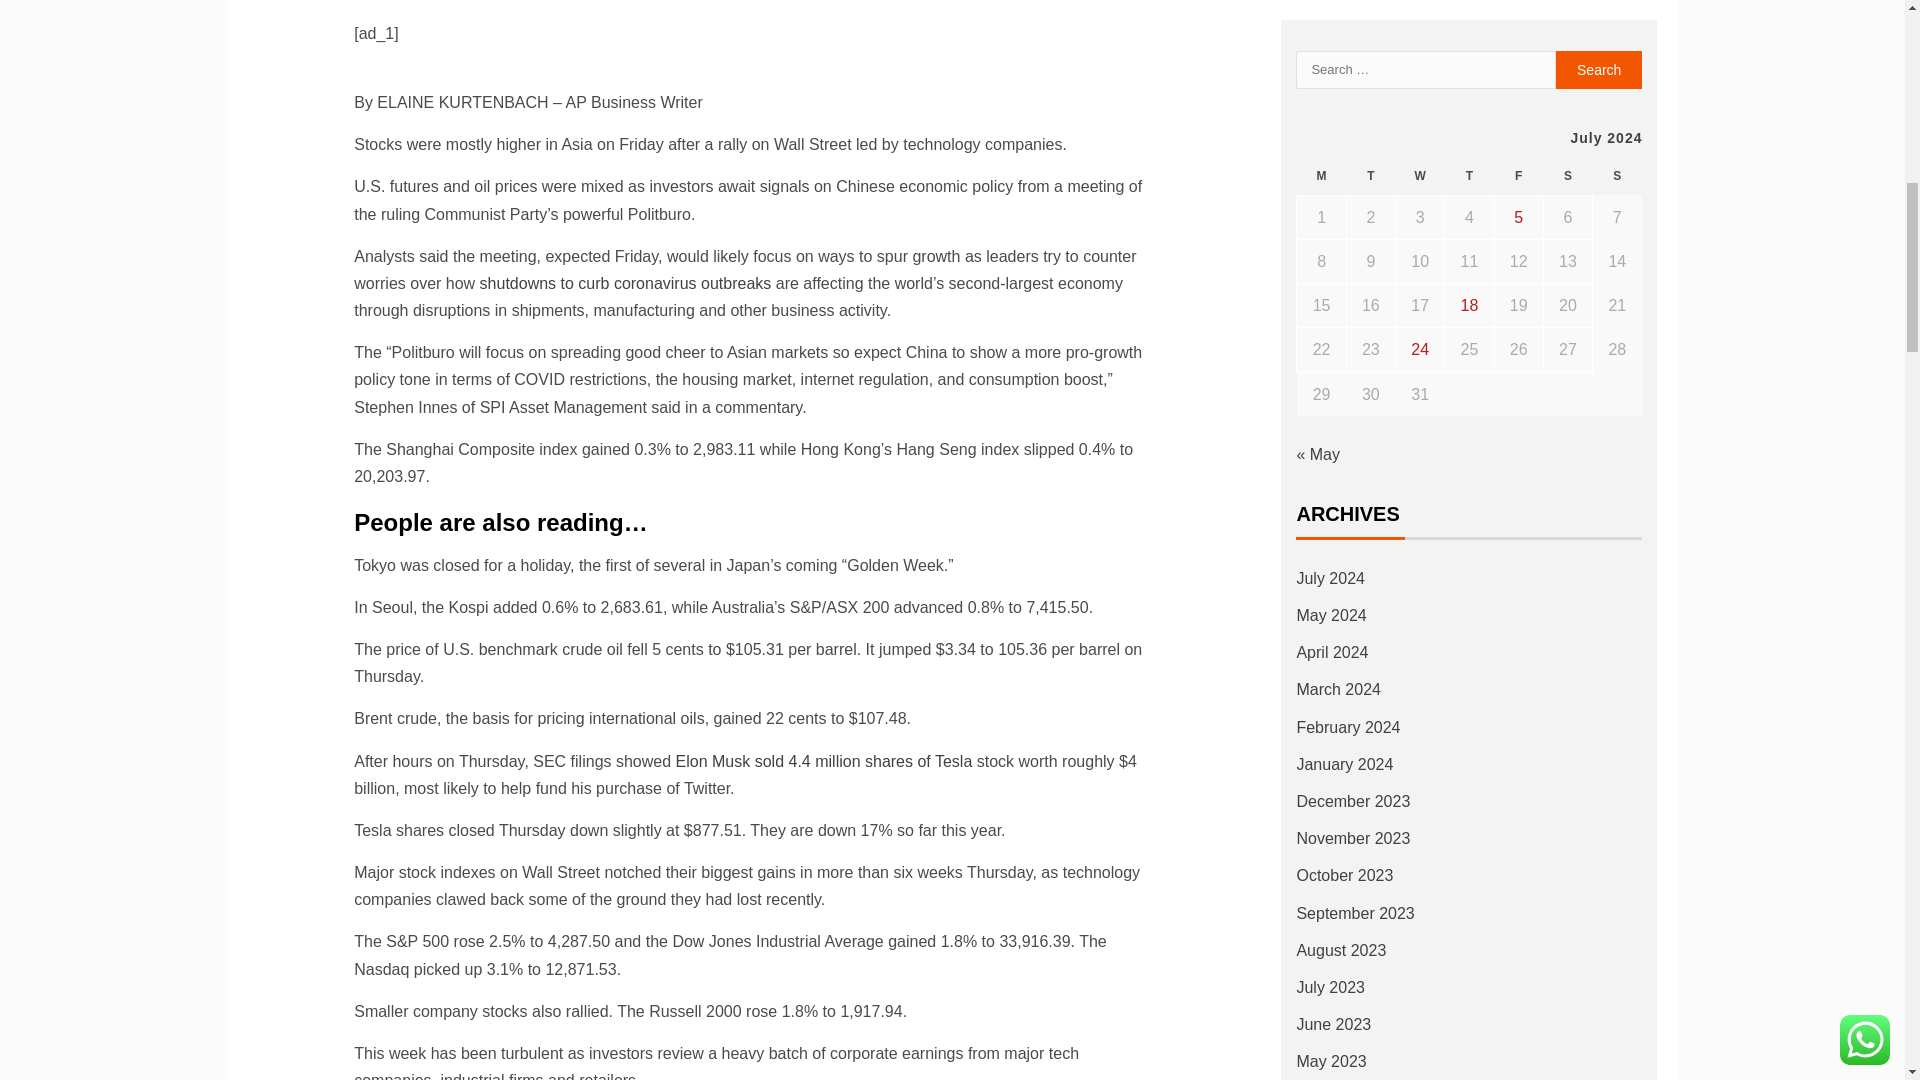 Image resolution: width=1920 pixels, height=1080 pixels. Describe the element at coordinates (626, 283) in the screenshot. I see `shutdowns to curb coronavirus outbreaks` at that location.